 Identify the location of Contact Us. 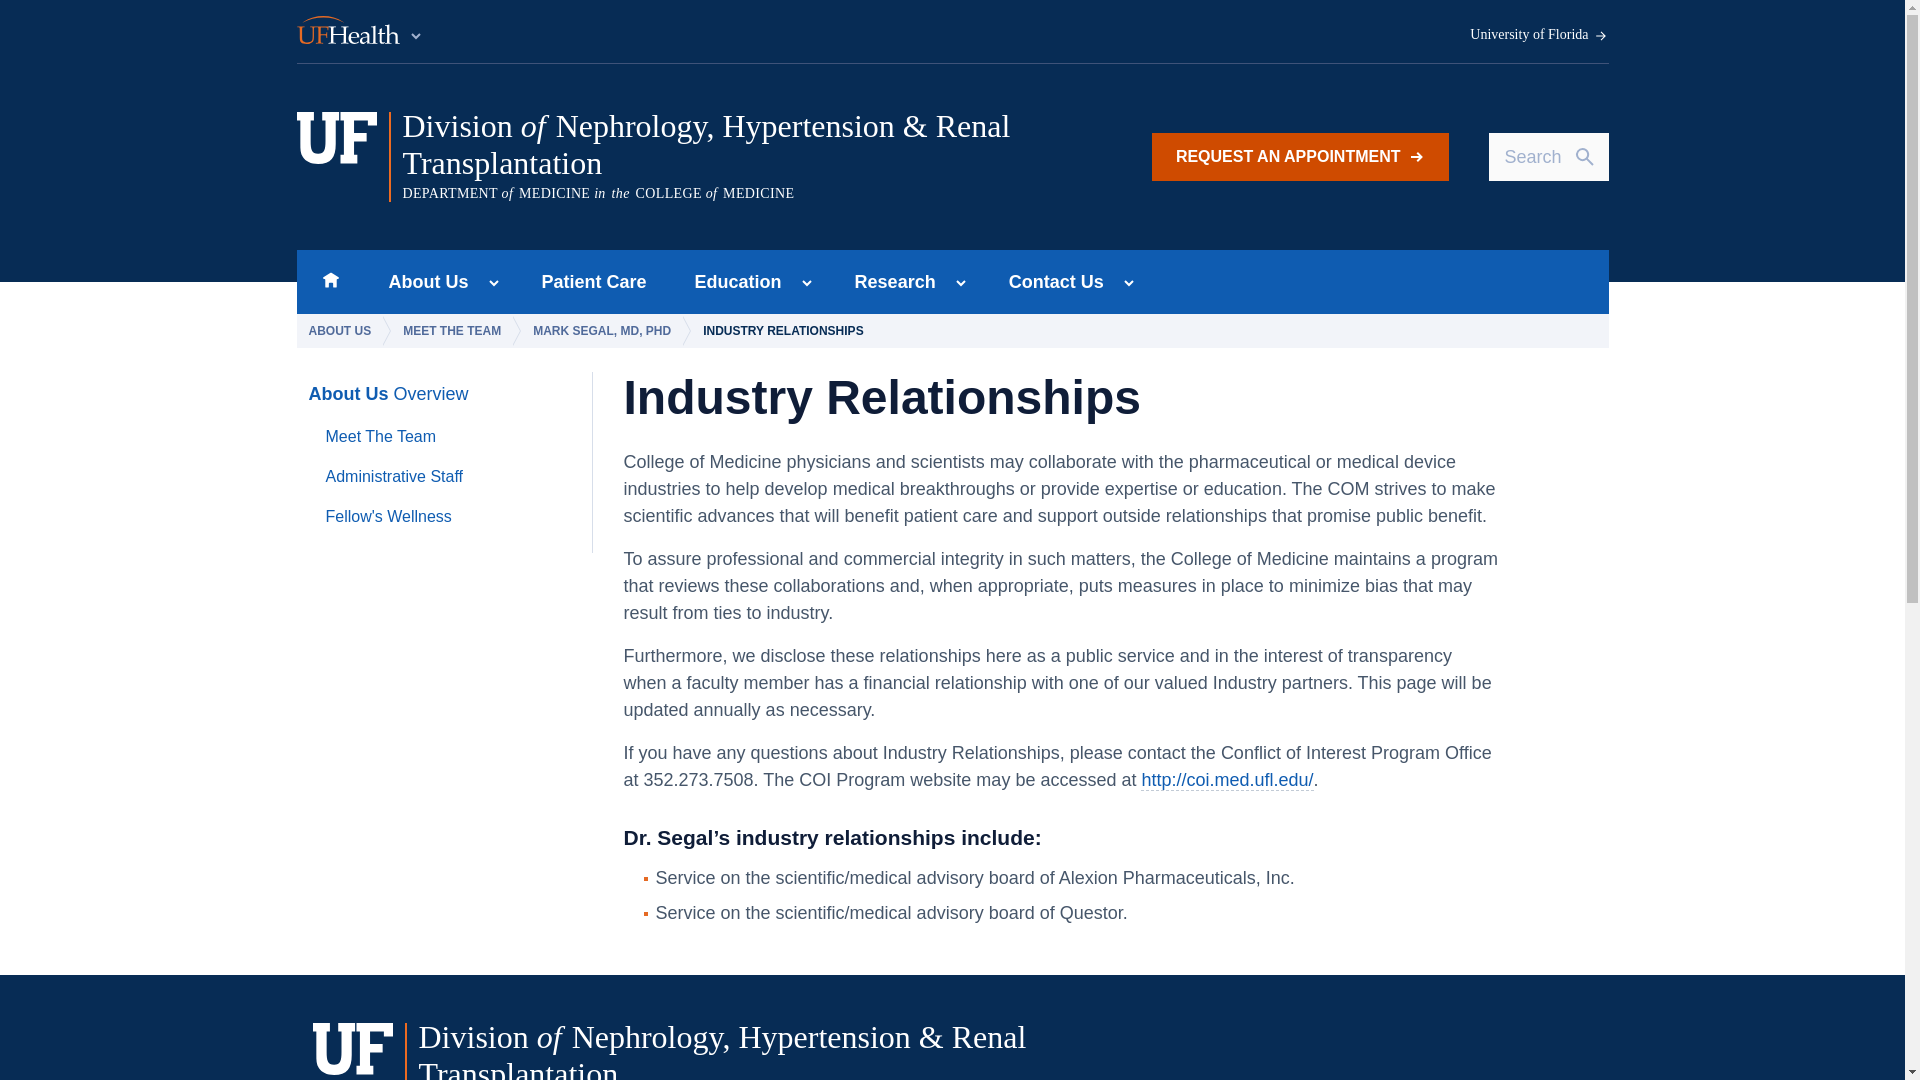
(1050, 282).